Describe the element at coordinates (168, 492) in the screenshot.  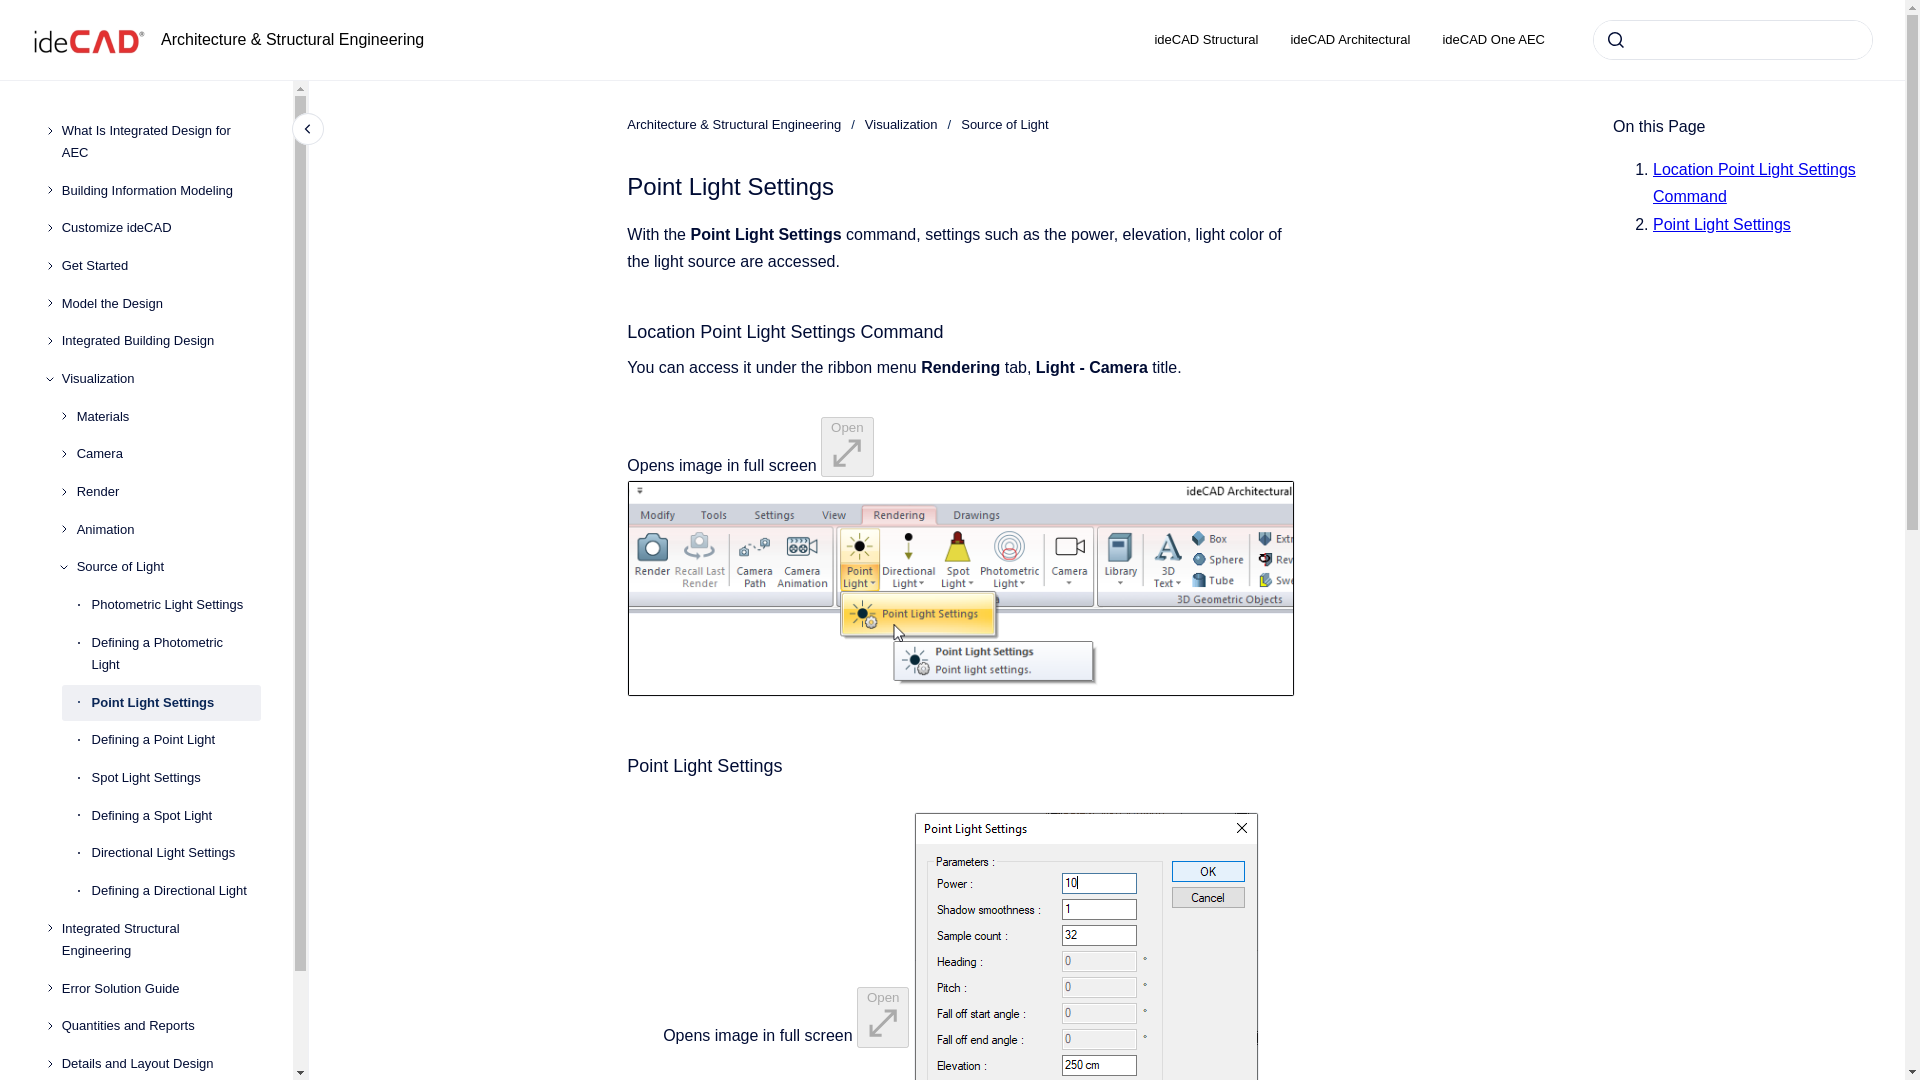
I see `Render` at that location.